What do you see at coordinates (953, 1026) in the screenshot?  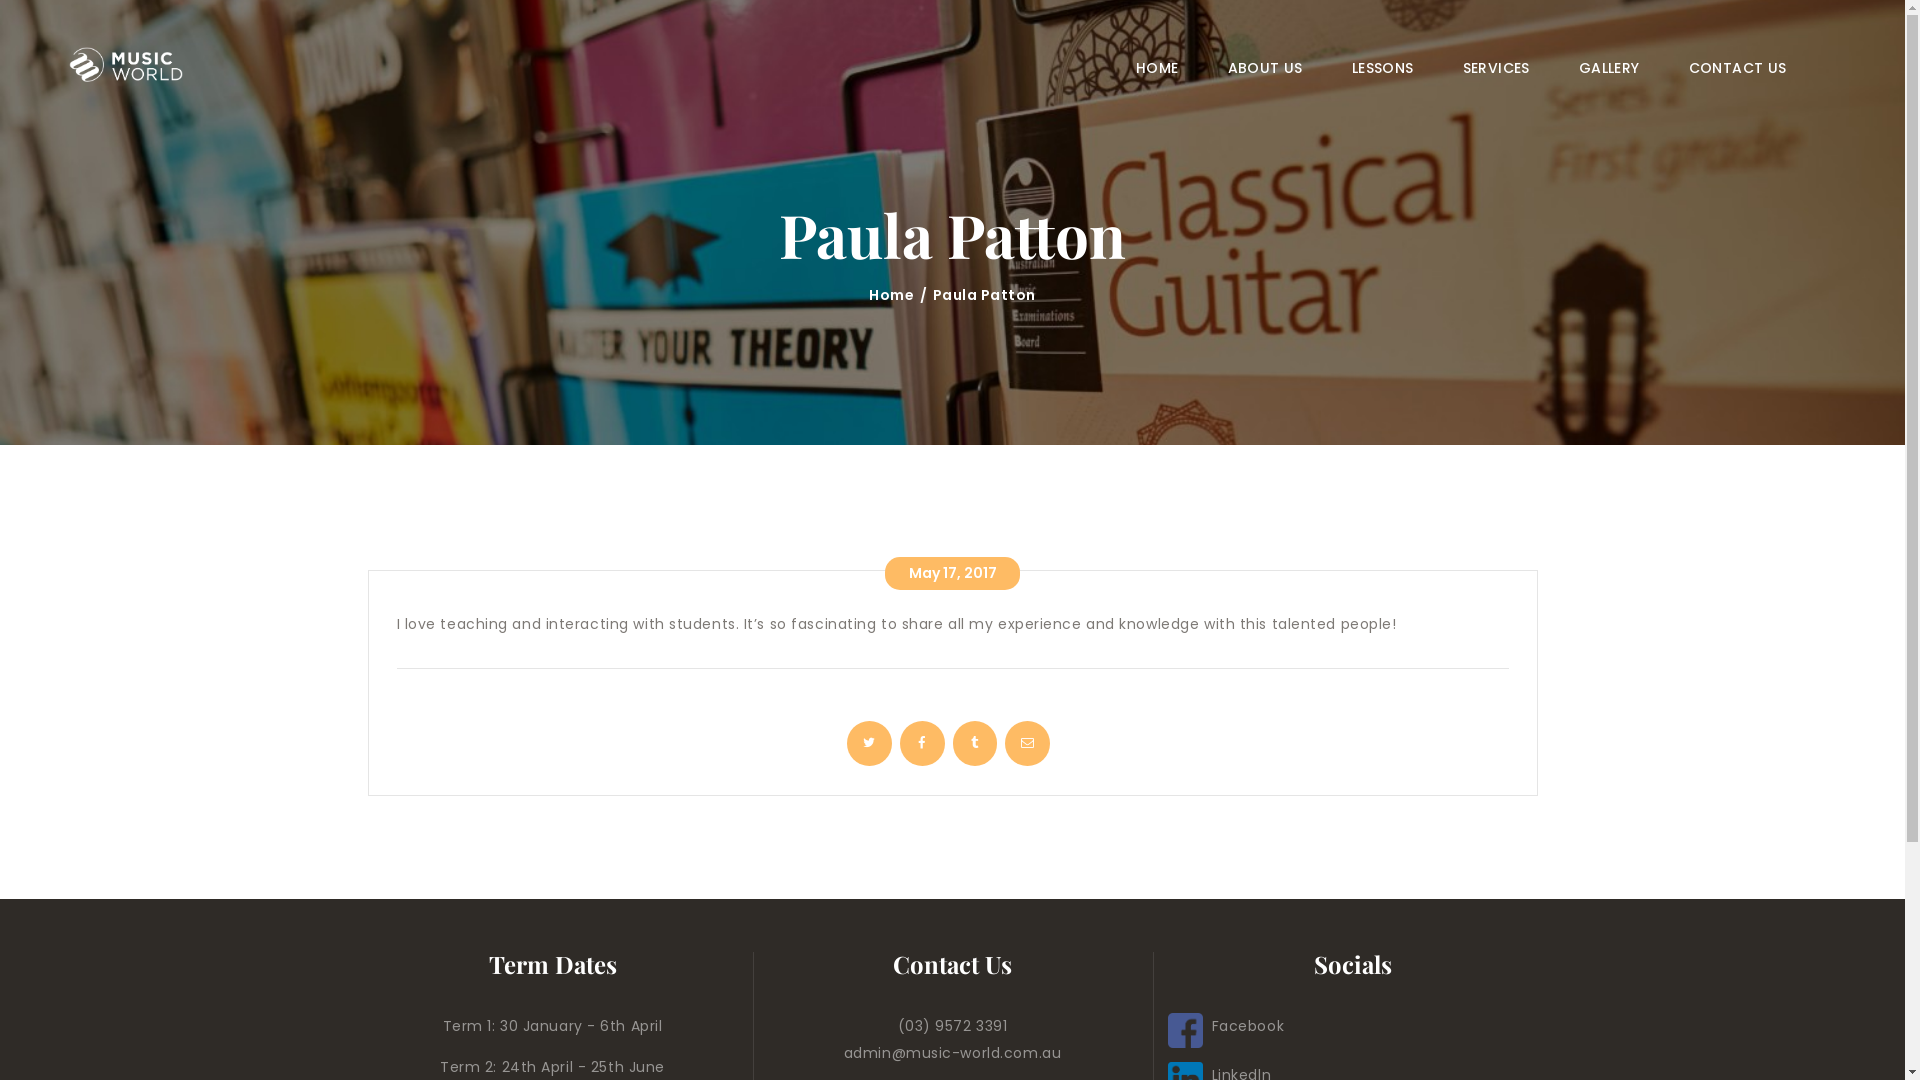 I see `(03) 9572 3391` at bounding box center [953, 1026].